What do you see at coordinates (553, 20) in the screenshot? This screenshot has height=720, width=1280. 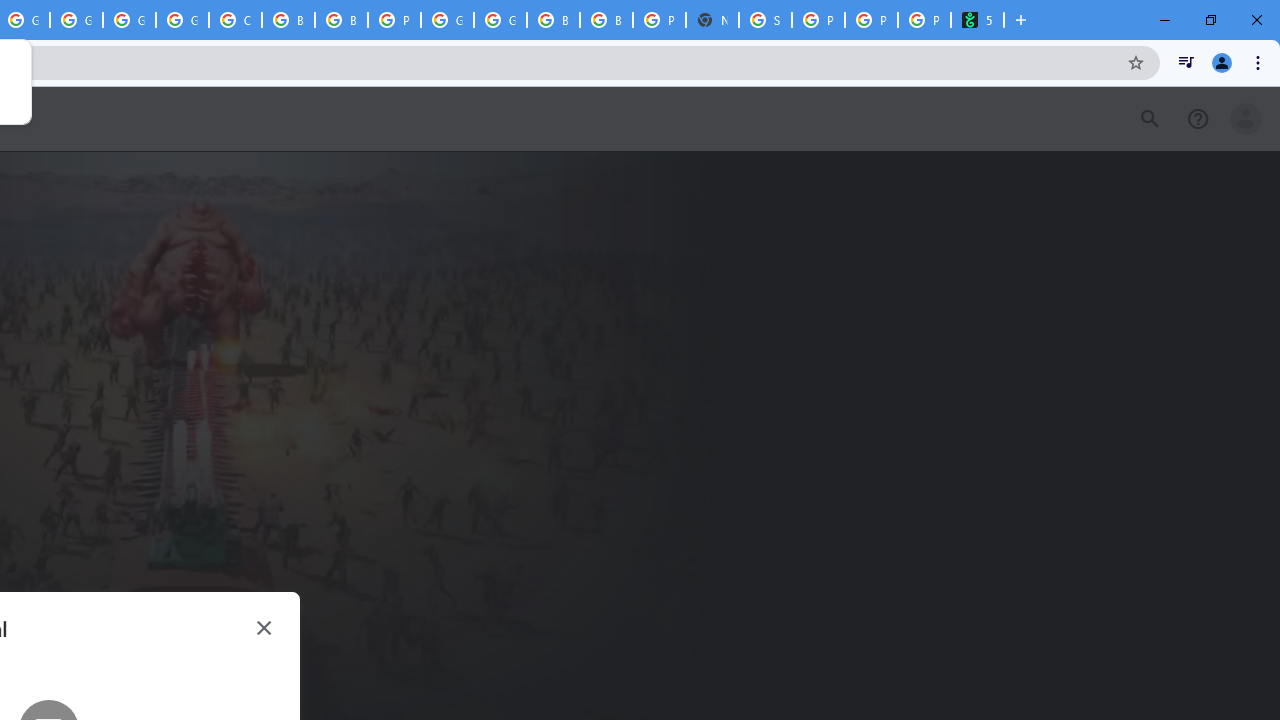 I see `Browse Chrome as a guest - Computer - Google Chrome Help` at bounding box center [553, 20].